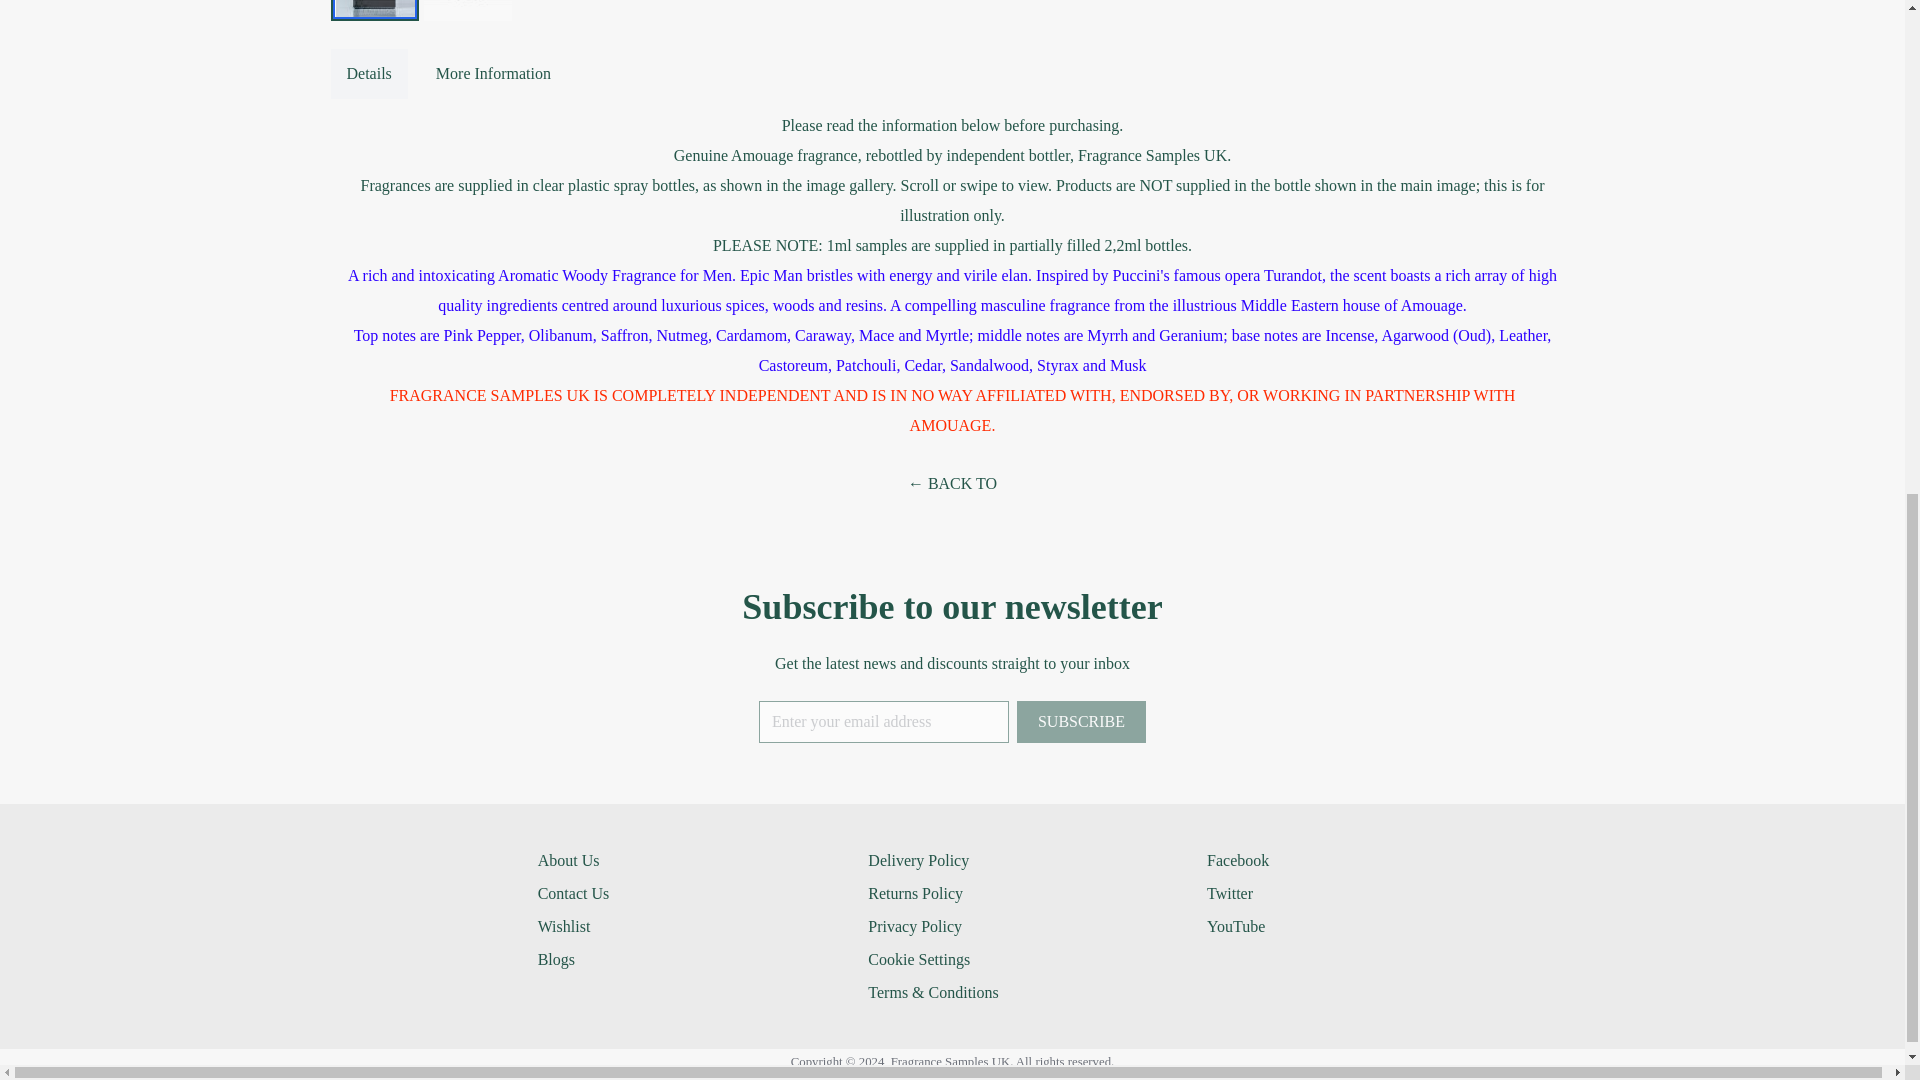 This screenshot has height=1080, width=1920. Describe the element at coordinates (1082, 722) in the screenshot. I see `Subscribe` at that location.